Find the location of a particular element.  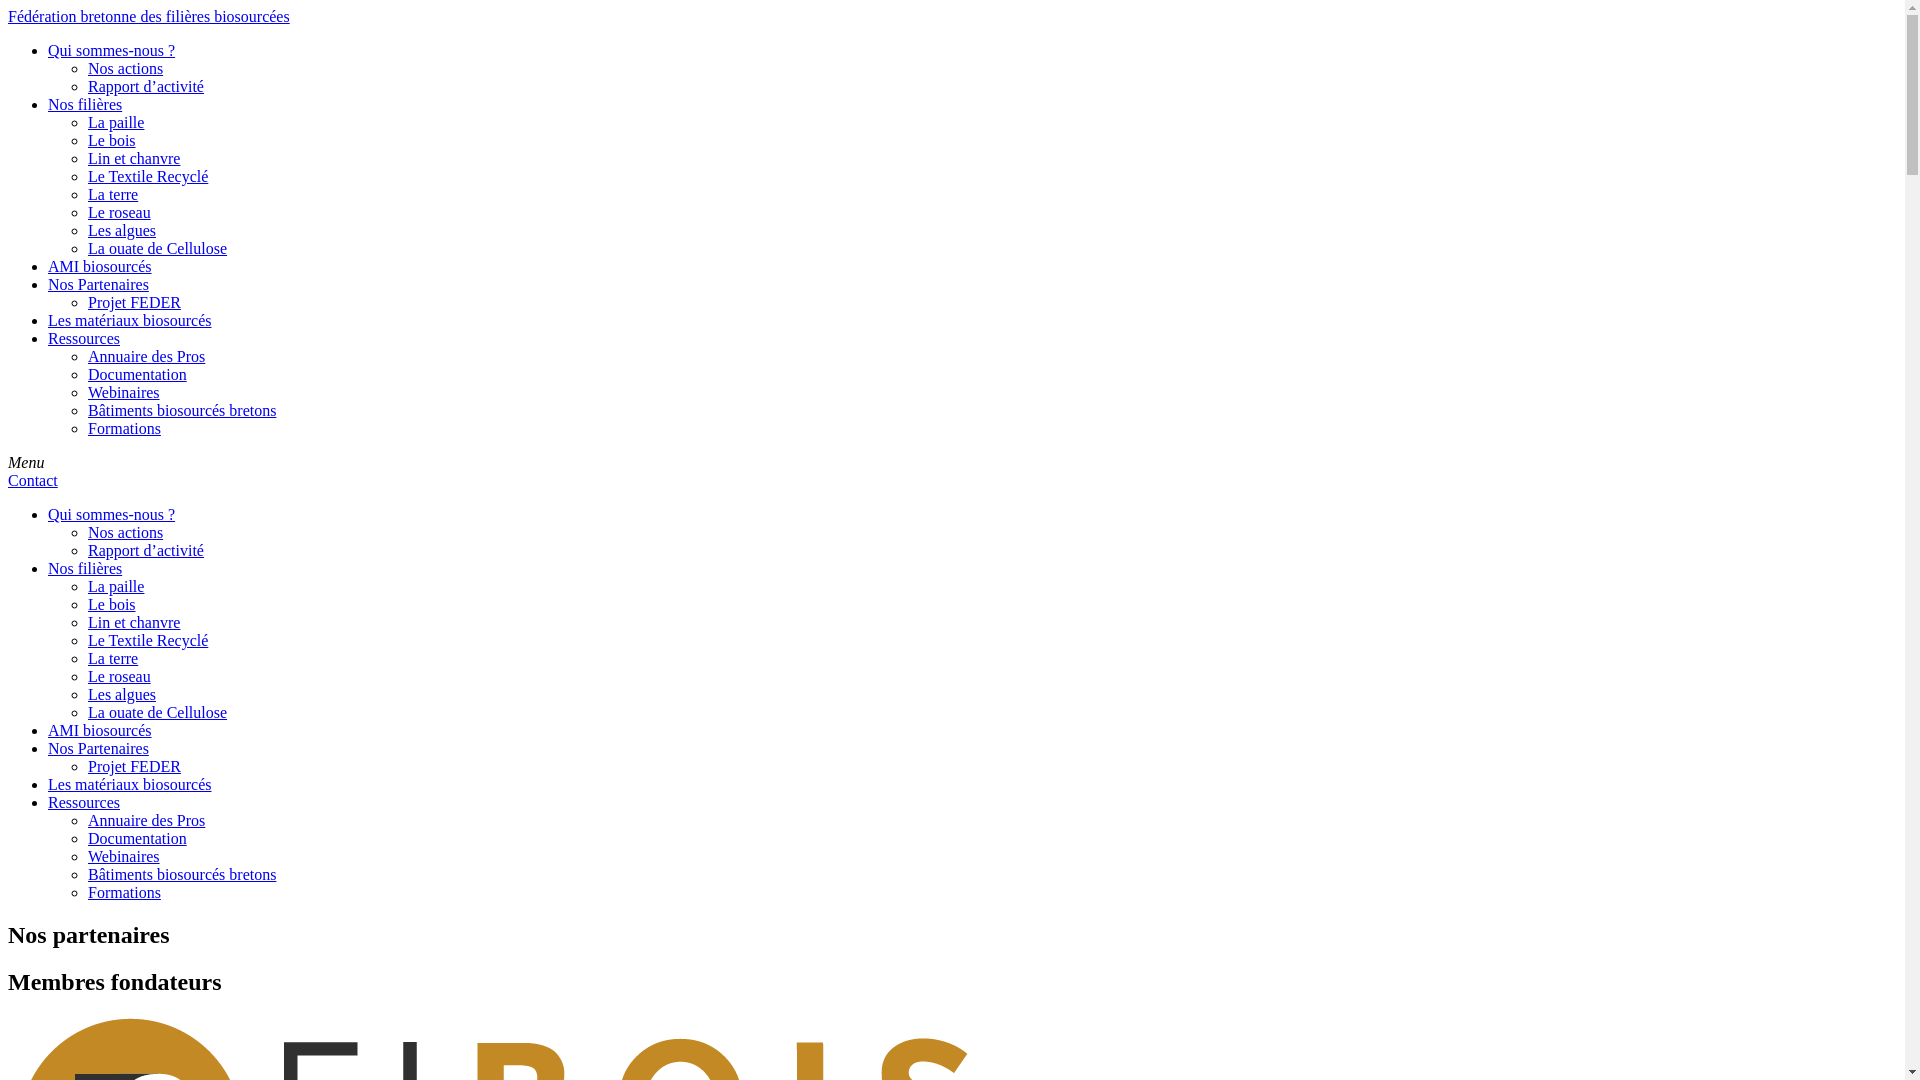

La terre is located at coordinates (113, 194).